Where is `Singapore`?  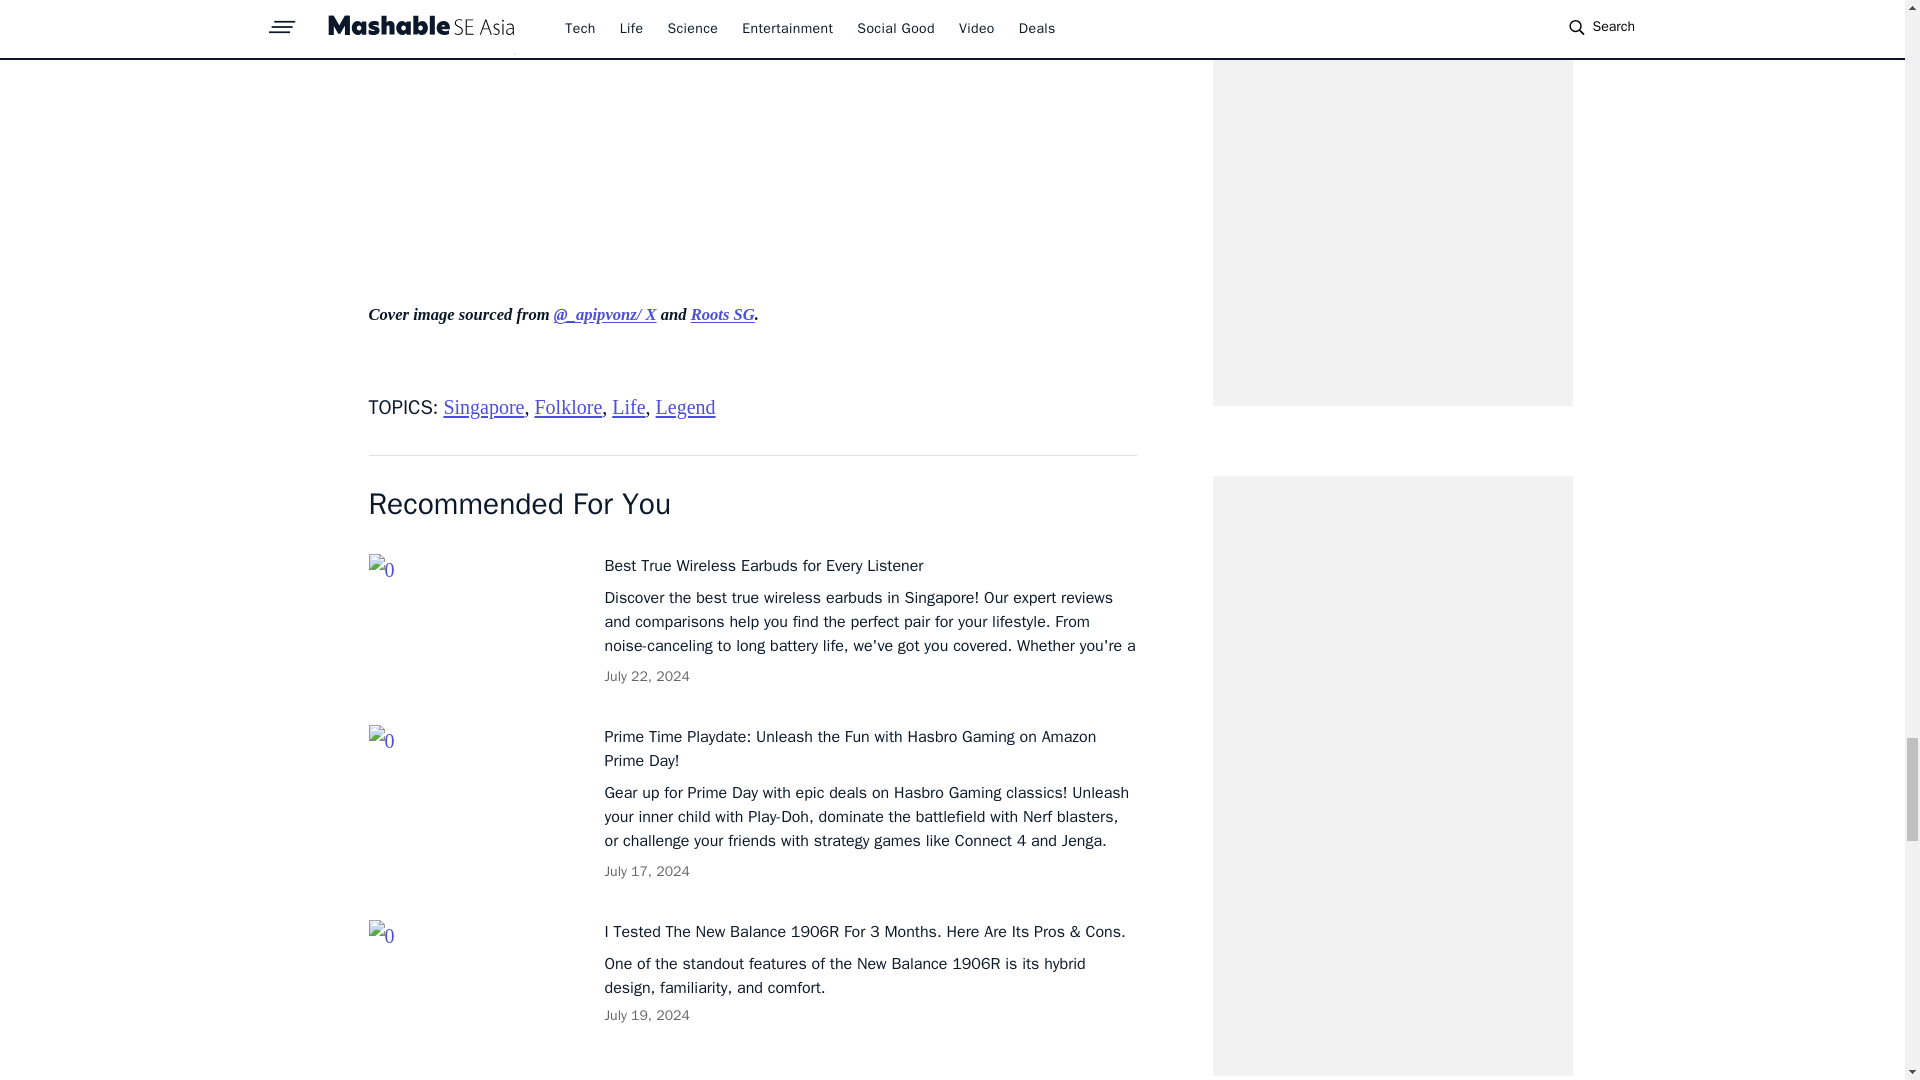
Singapore is located at coordinates (484, 406).